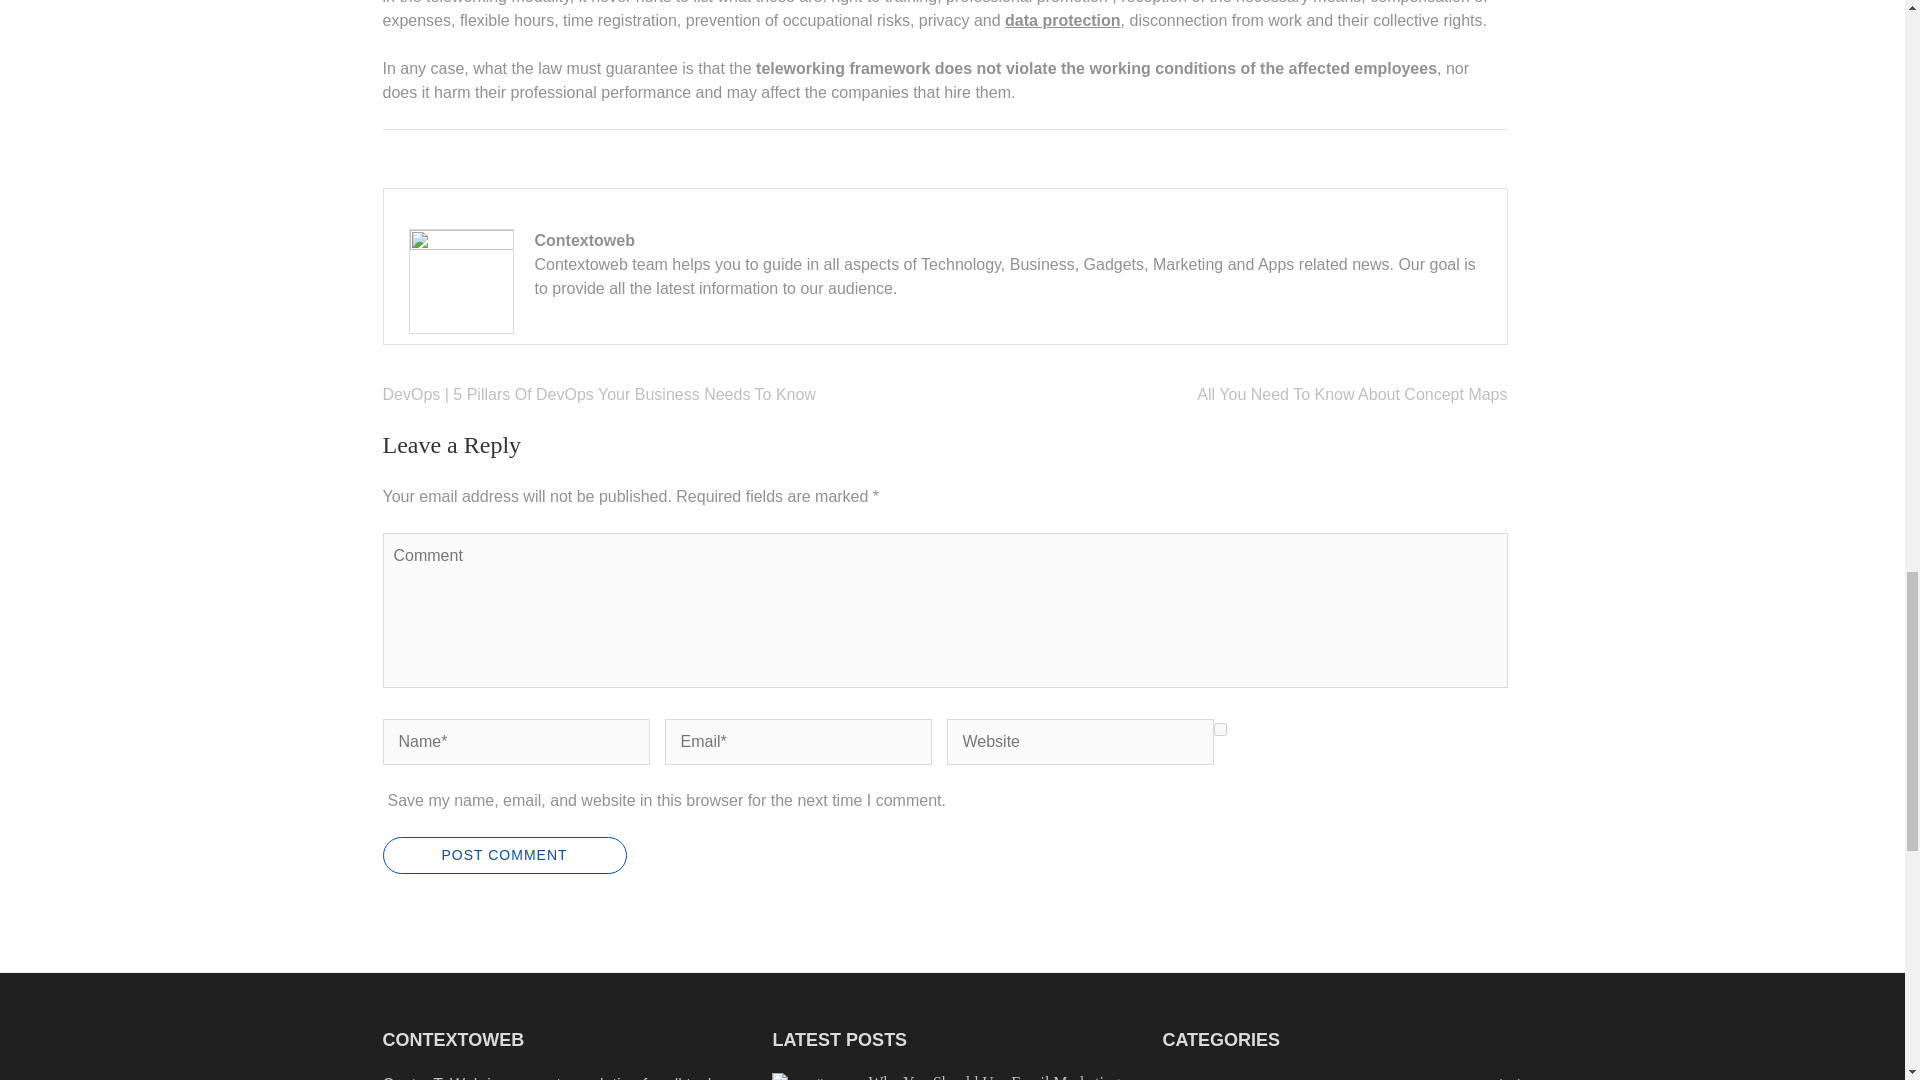 Image resolution: width=1920 pixels, height=1080 pixels. Describe the element at coordinates (1352, 394) in the screenshot. I see `All You Need To Know About Concept Maps` at that location.